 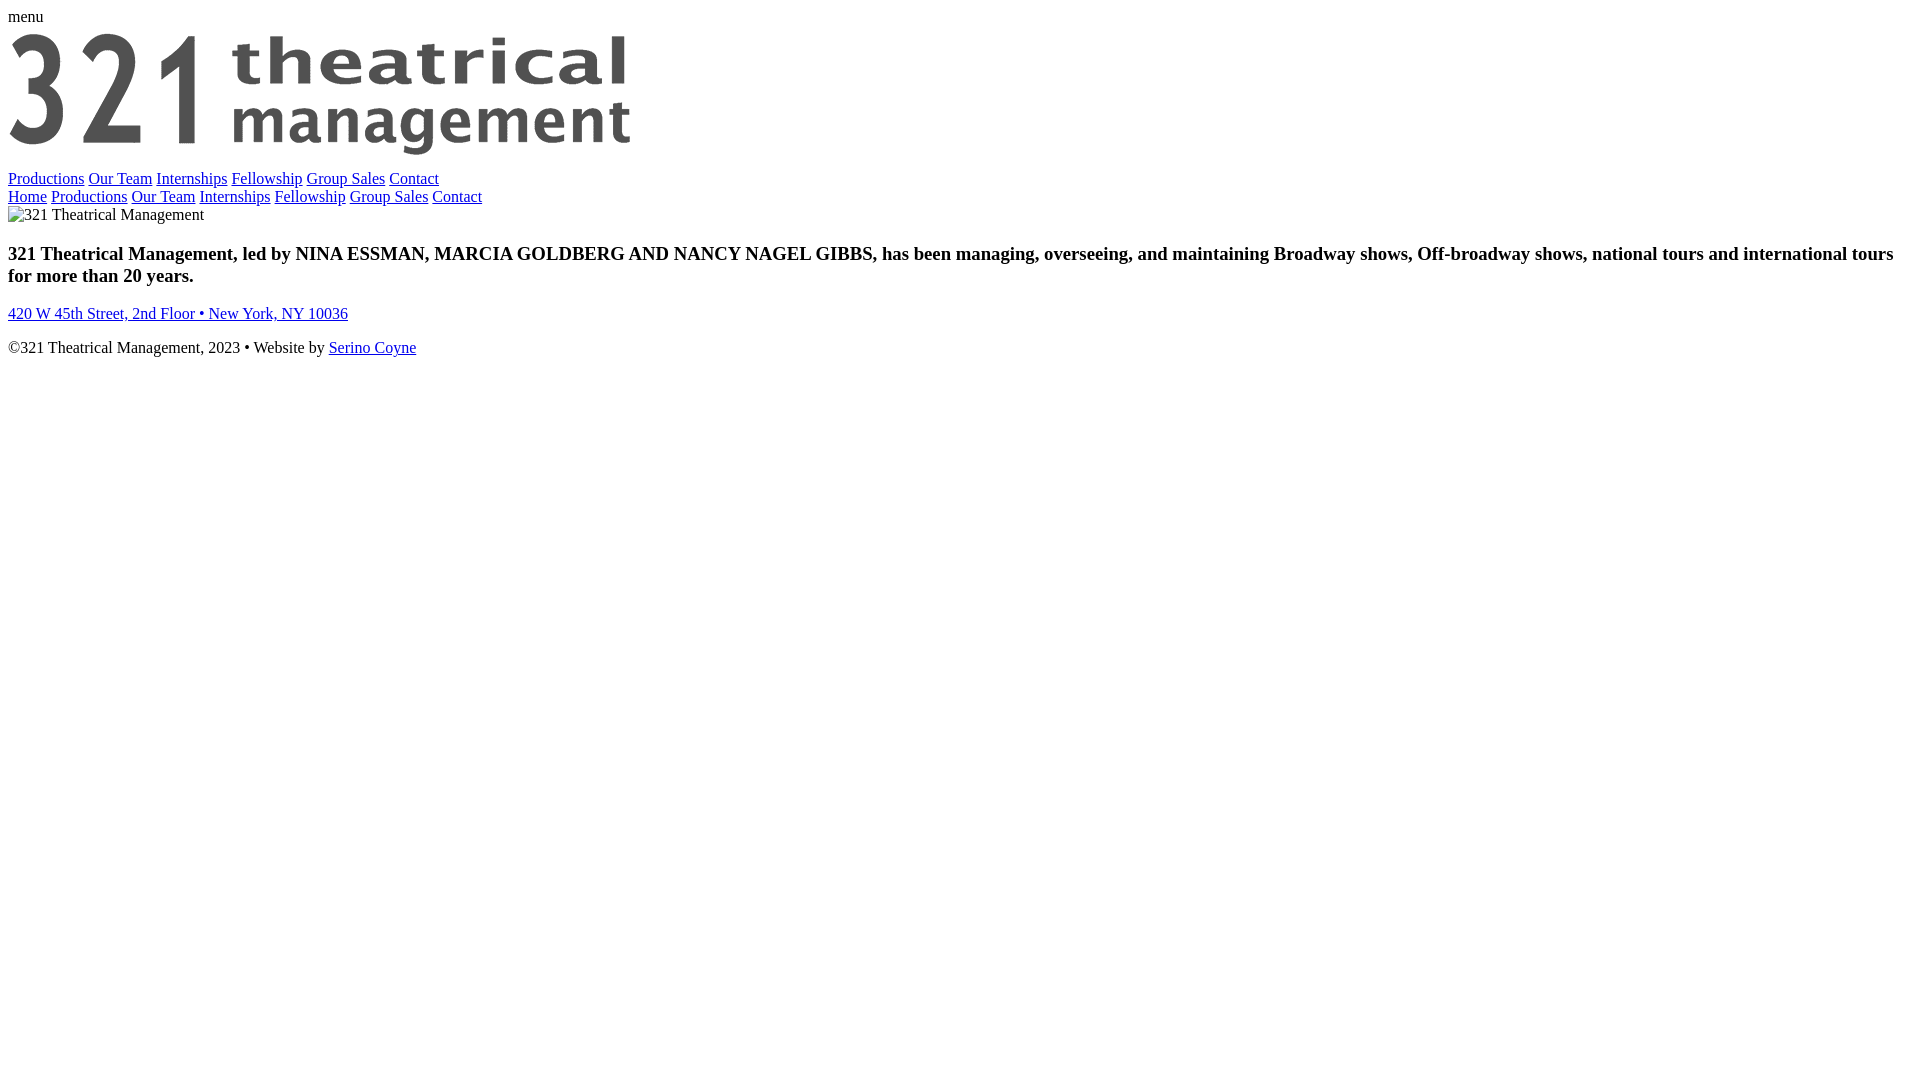 I want to click on Serino Coyne, so click(x=373, y=348).